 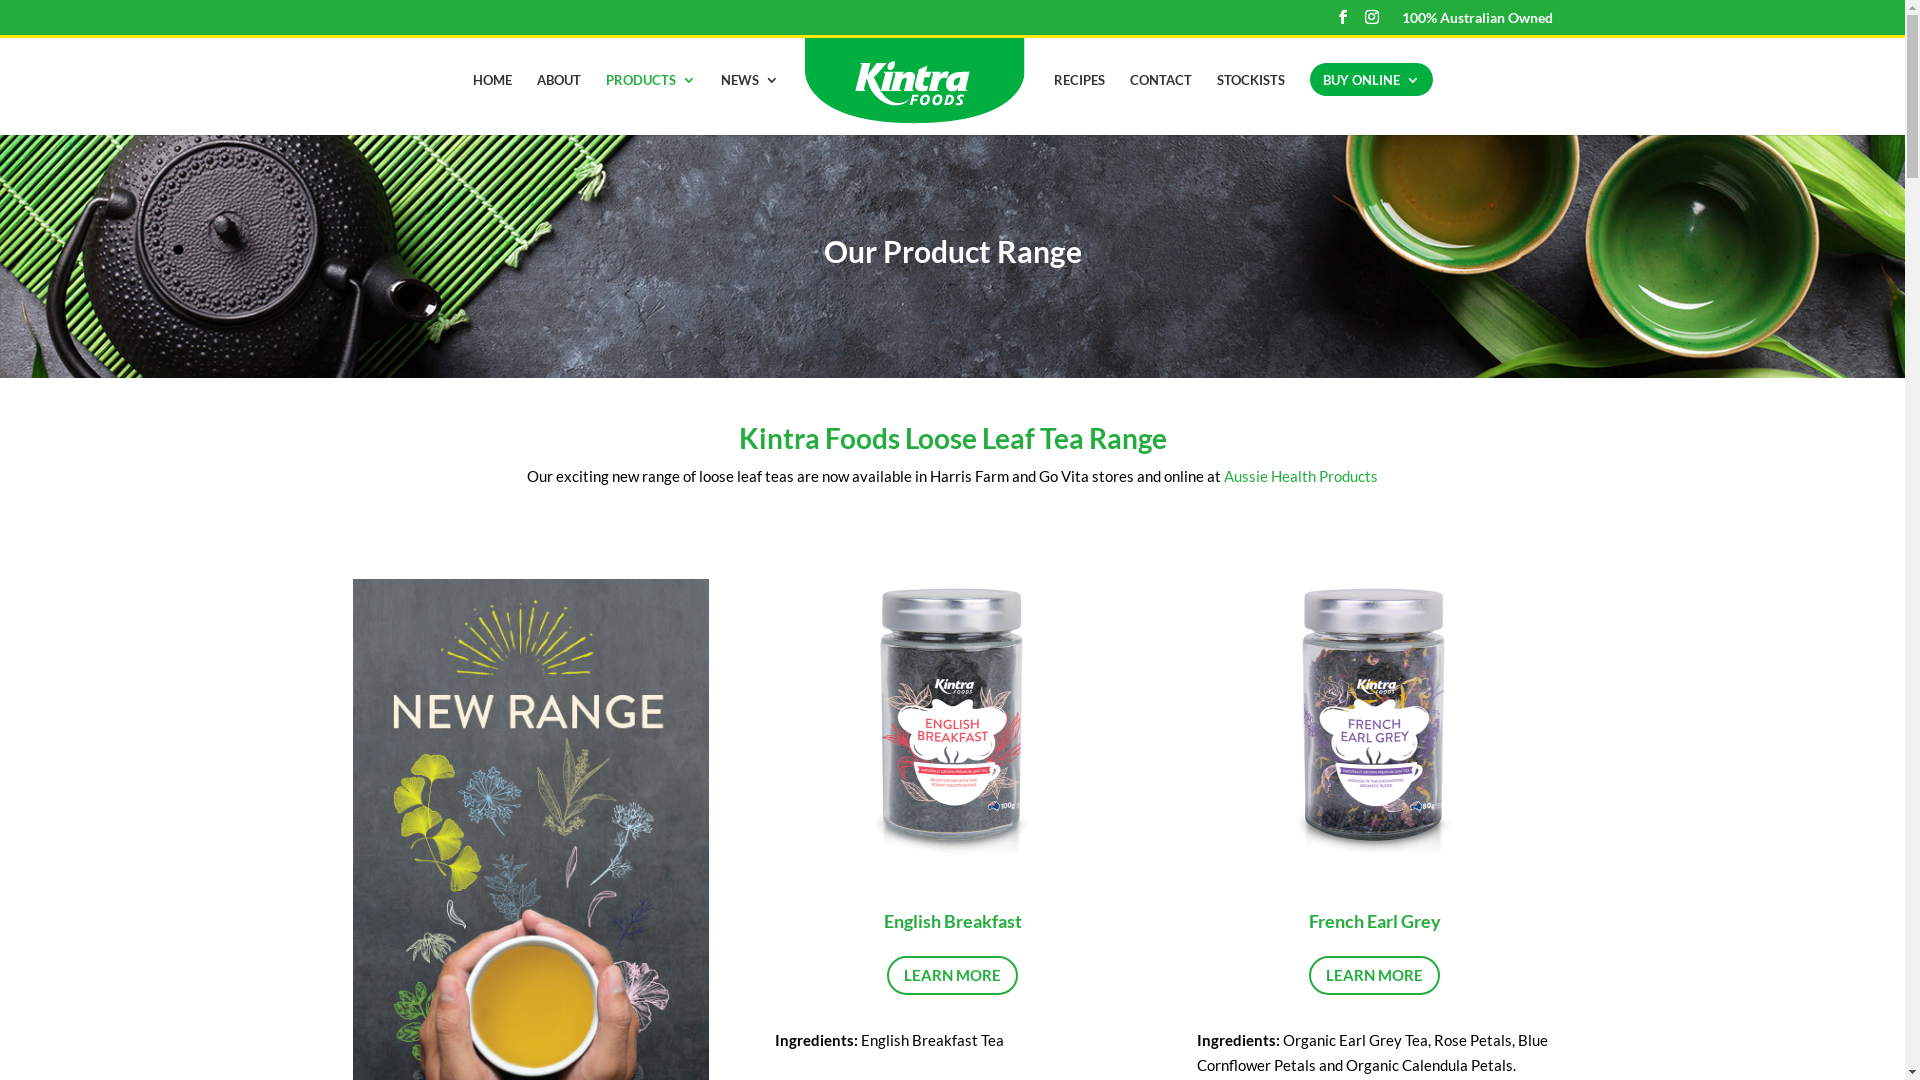 What do you see at coordinates (1161, 104) in the screenshot?
I see `CONTACT` at bounding box center [1161, 104].